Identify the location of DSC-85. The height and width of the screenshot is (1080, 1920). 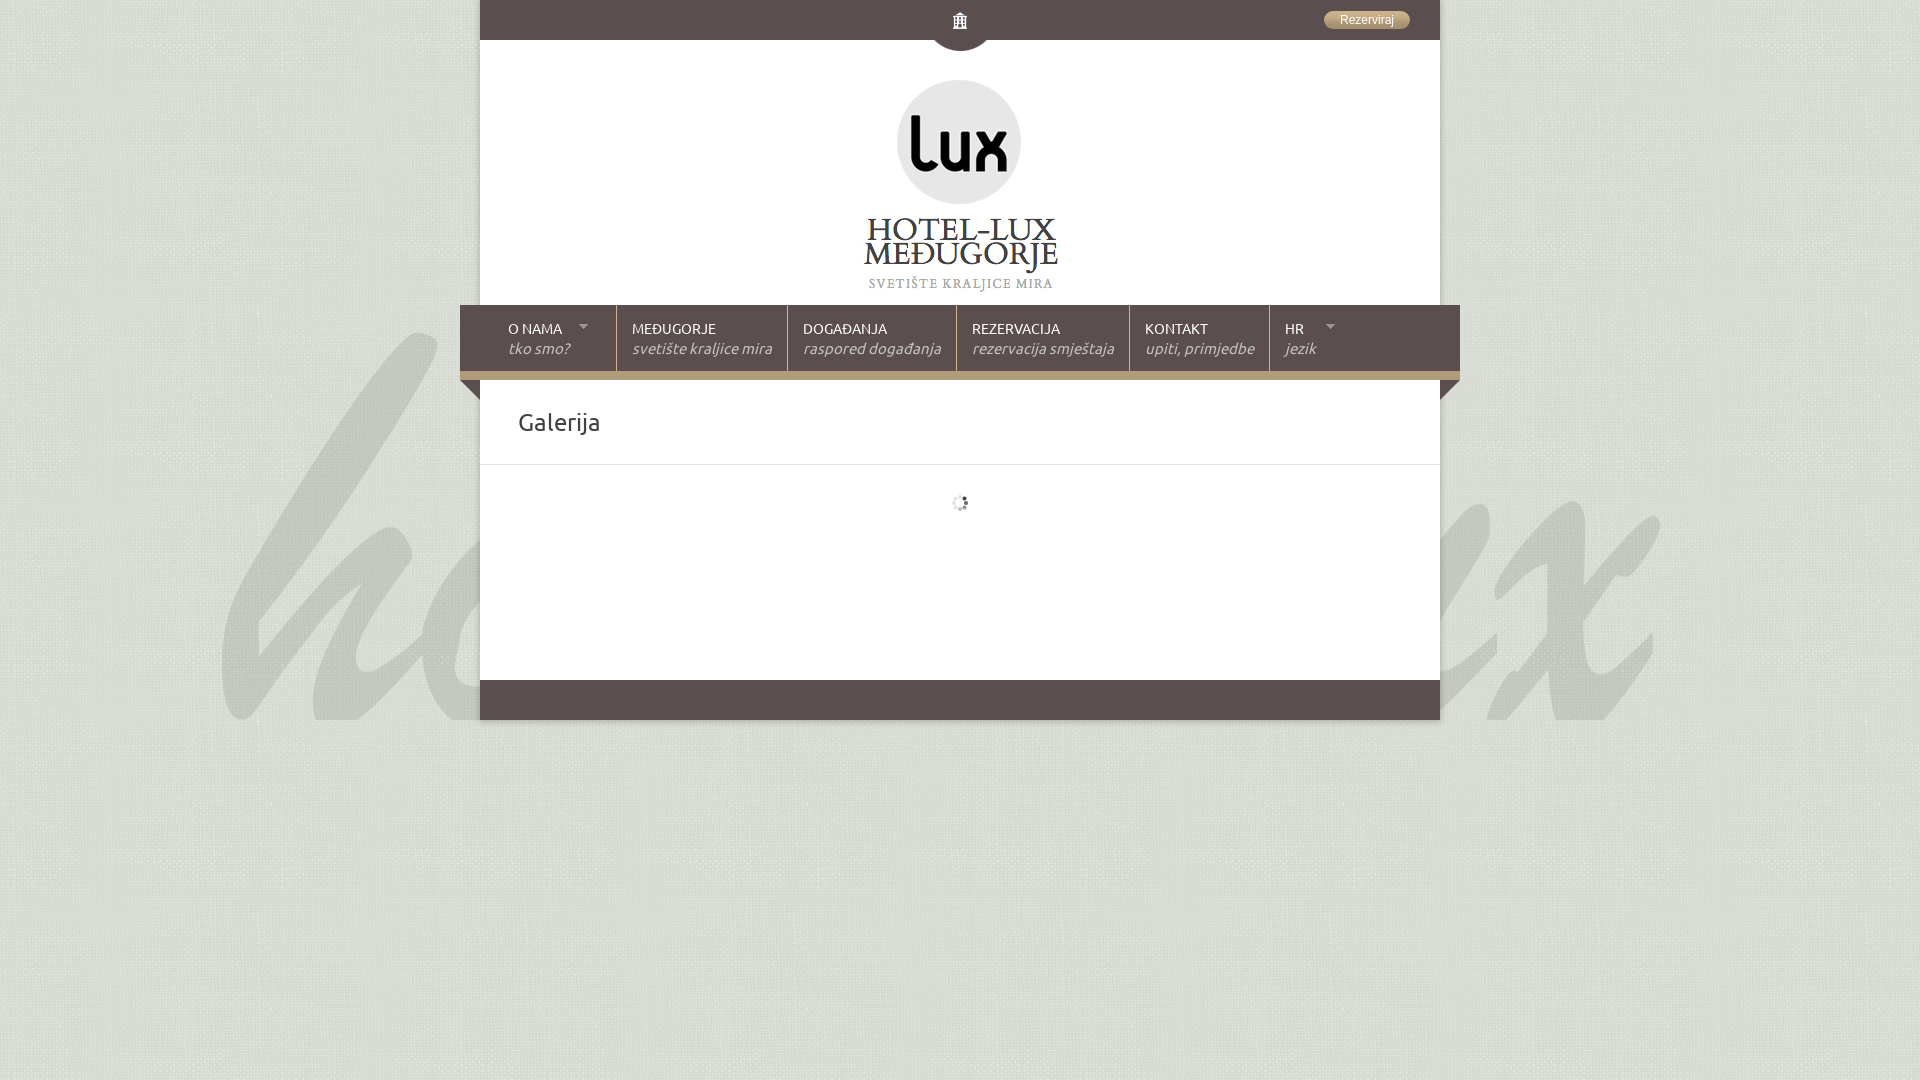
(800, 562).